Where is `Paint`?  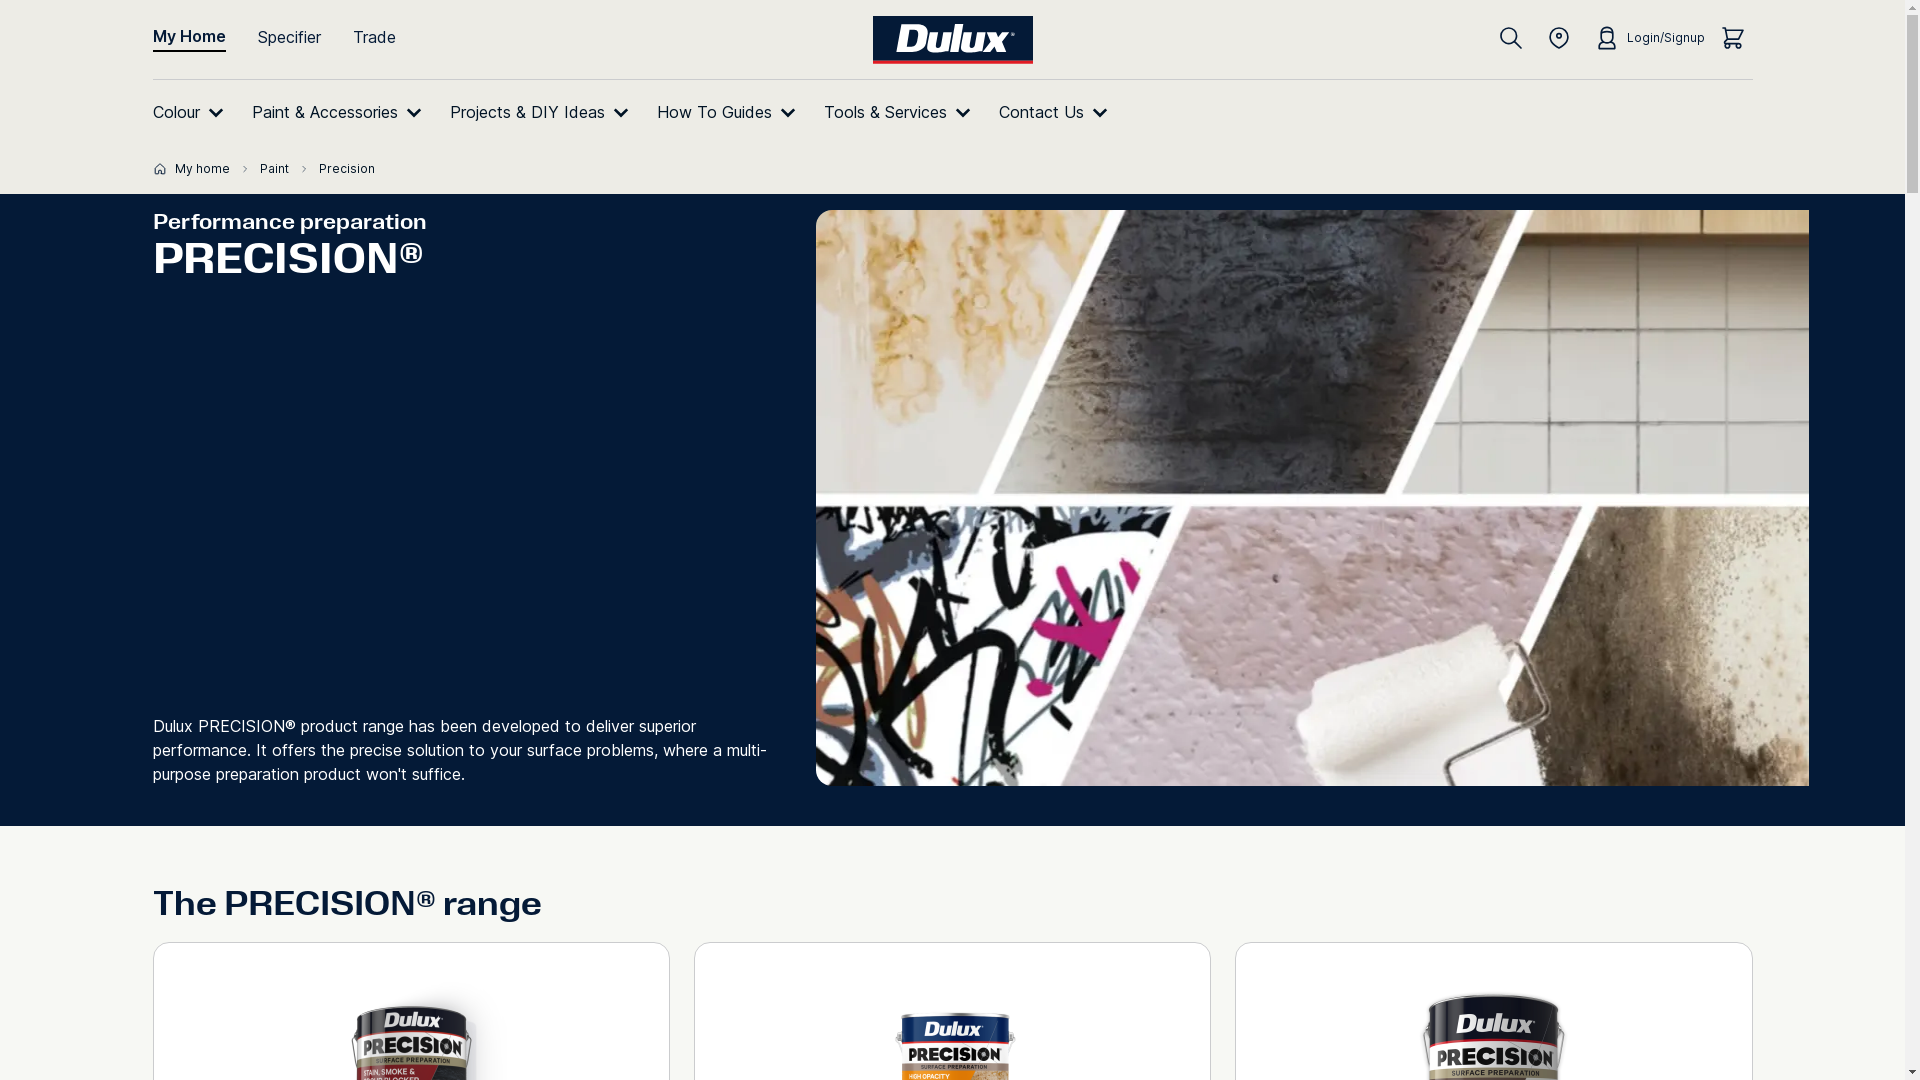
Paint is located at coordinates (286, 169).